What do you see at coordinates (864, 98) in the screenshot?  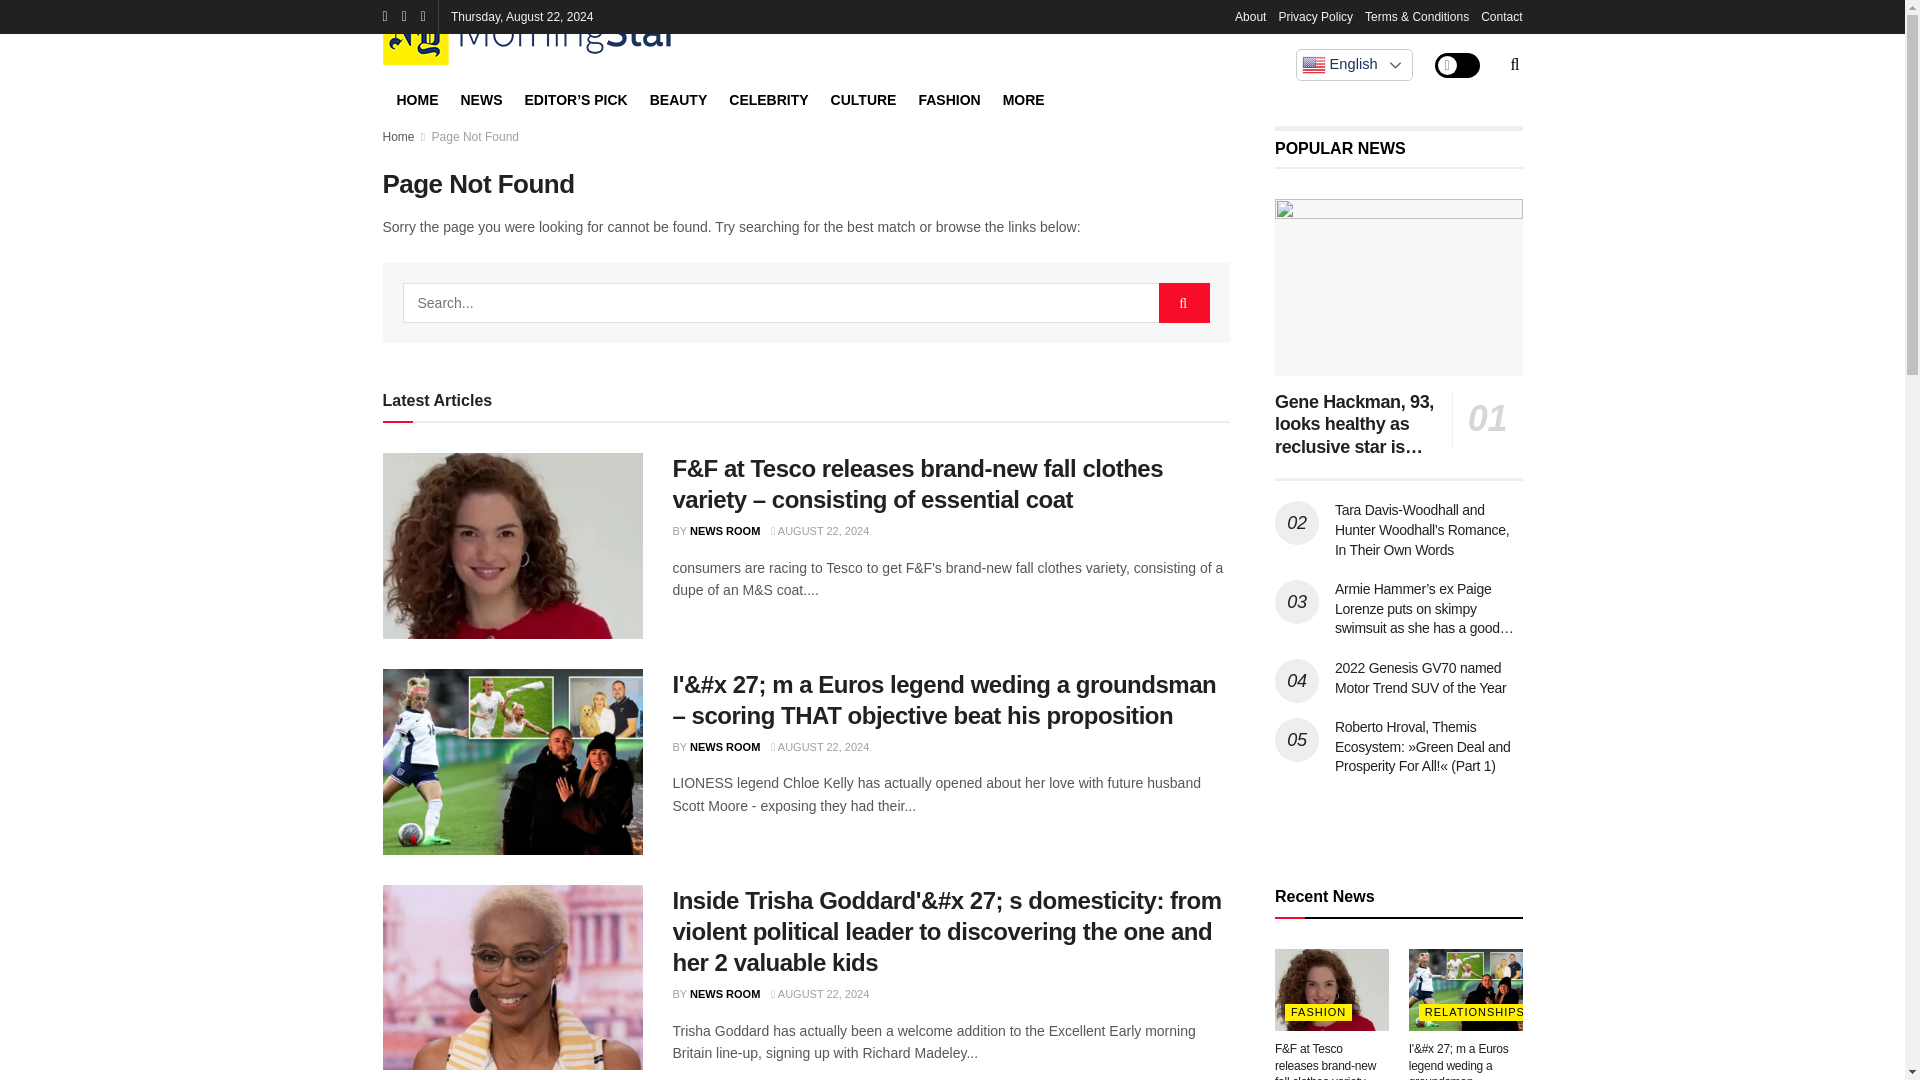 I see `CULTURE` at bounding box center [864, 98].